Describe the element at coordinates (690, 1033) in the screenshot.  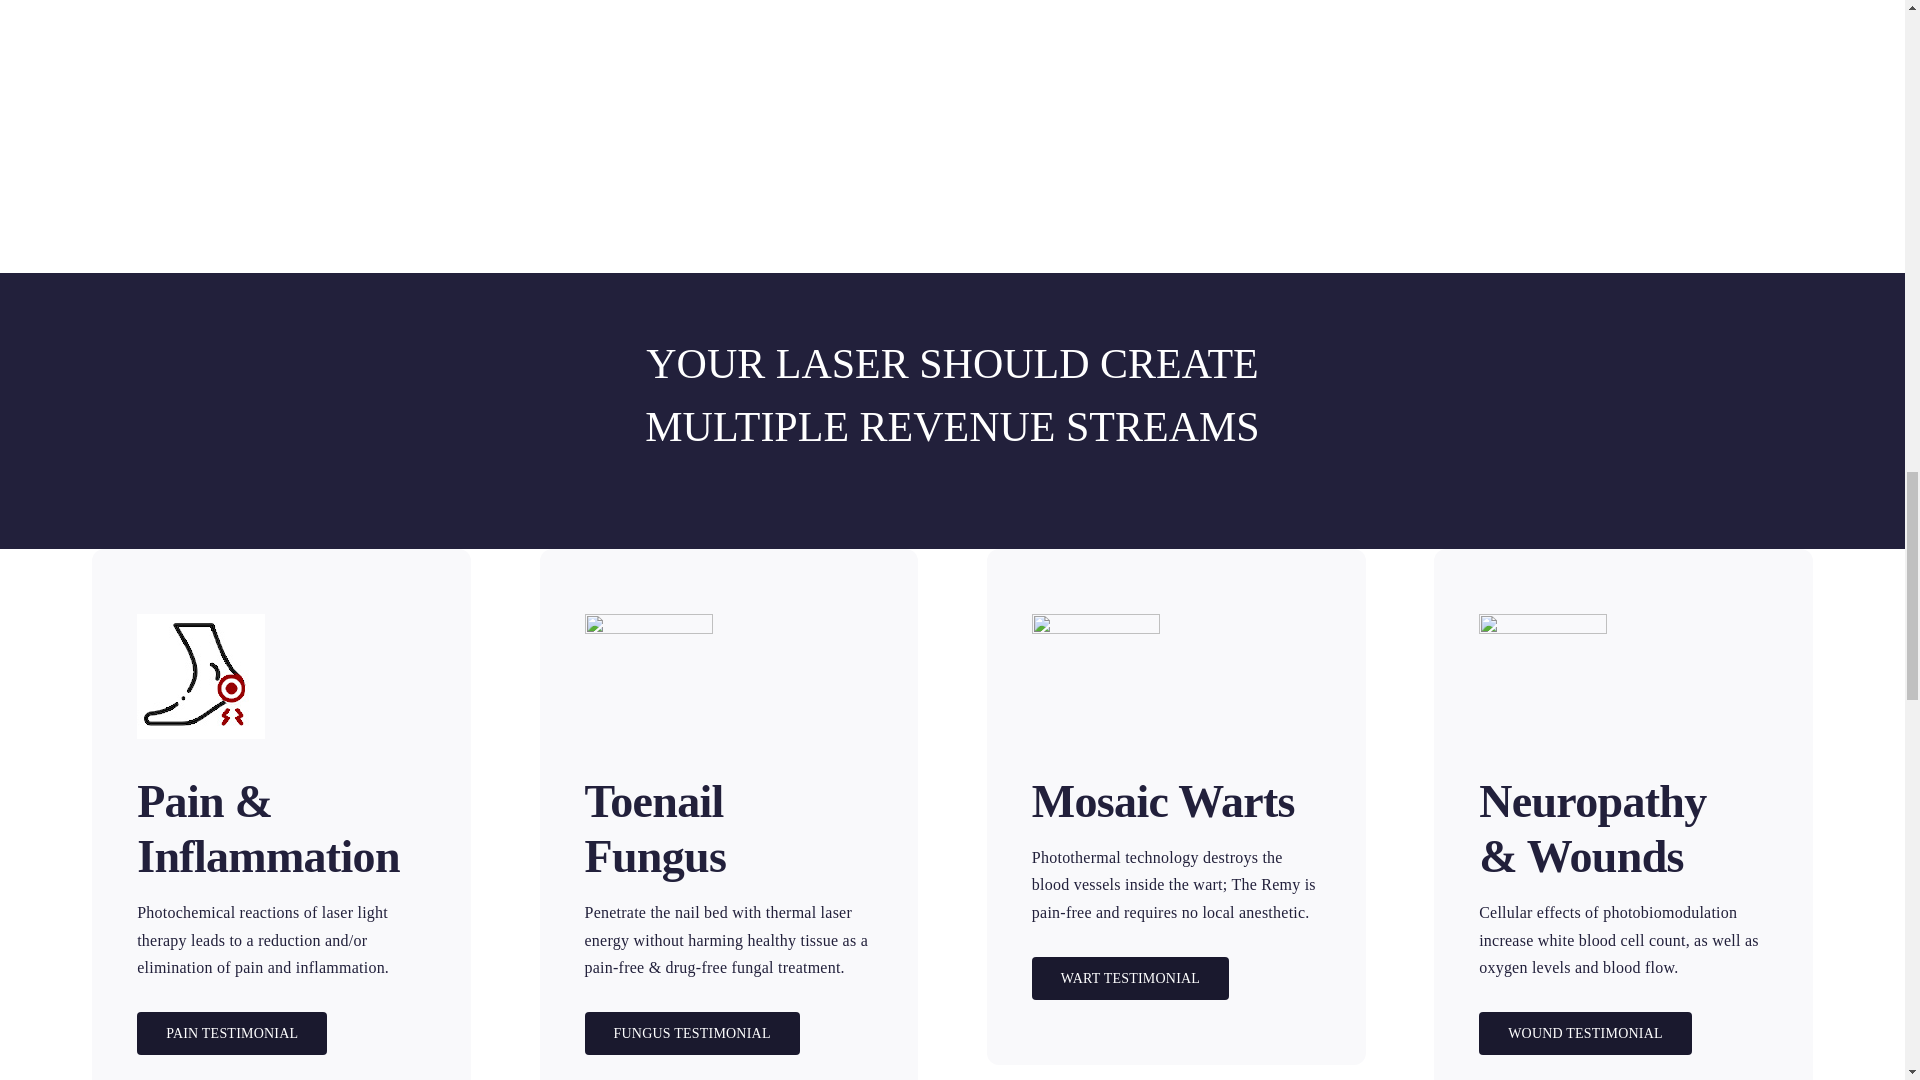
I see `FUNGUS TESTIMONIAL` at that location.